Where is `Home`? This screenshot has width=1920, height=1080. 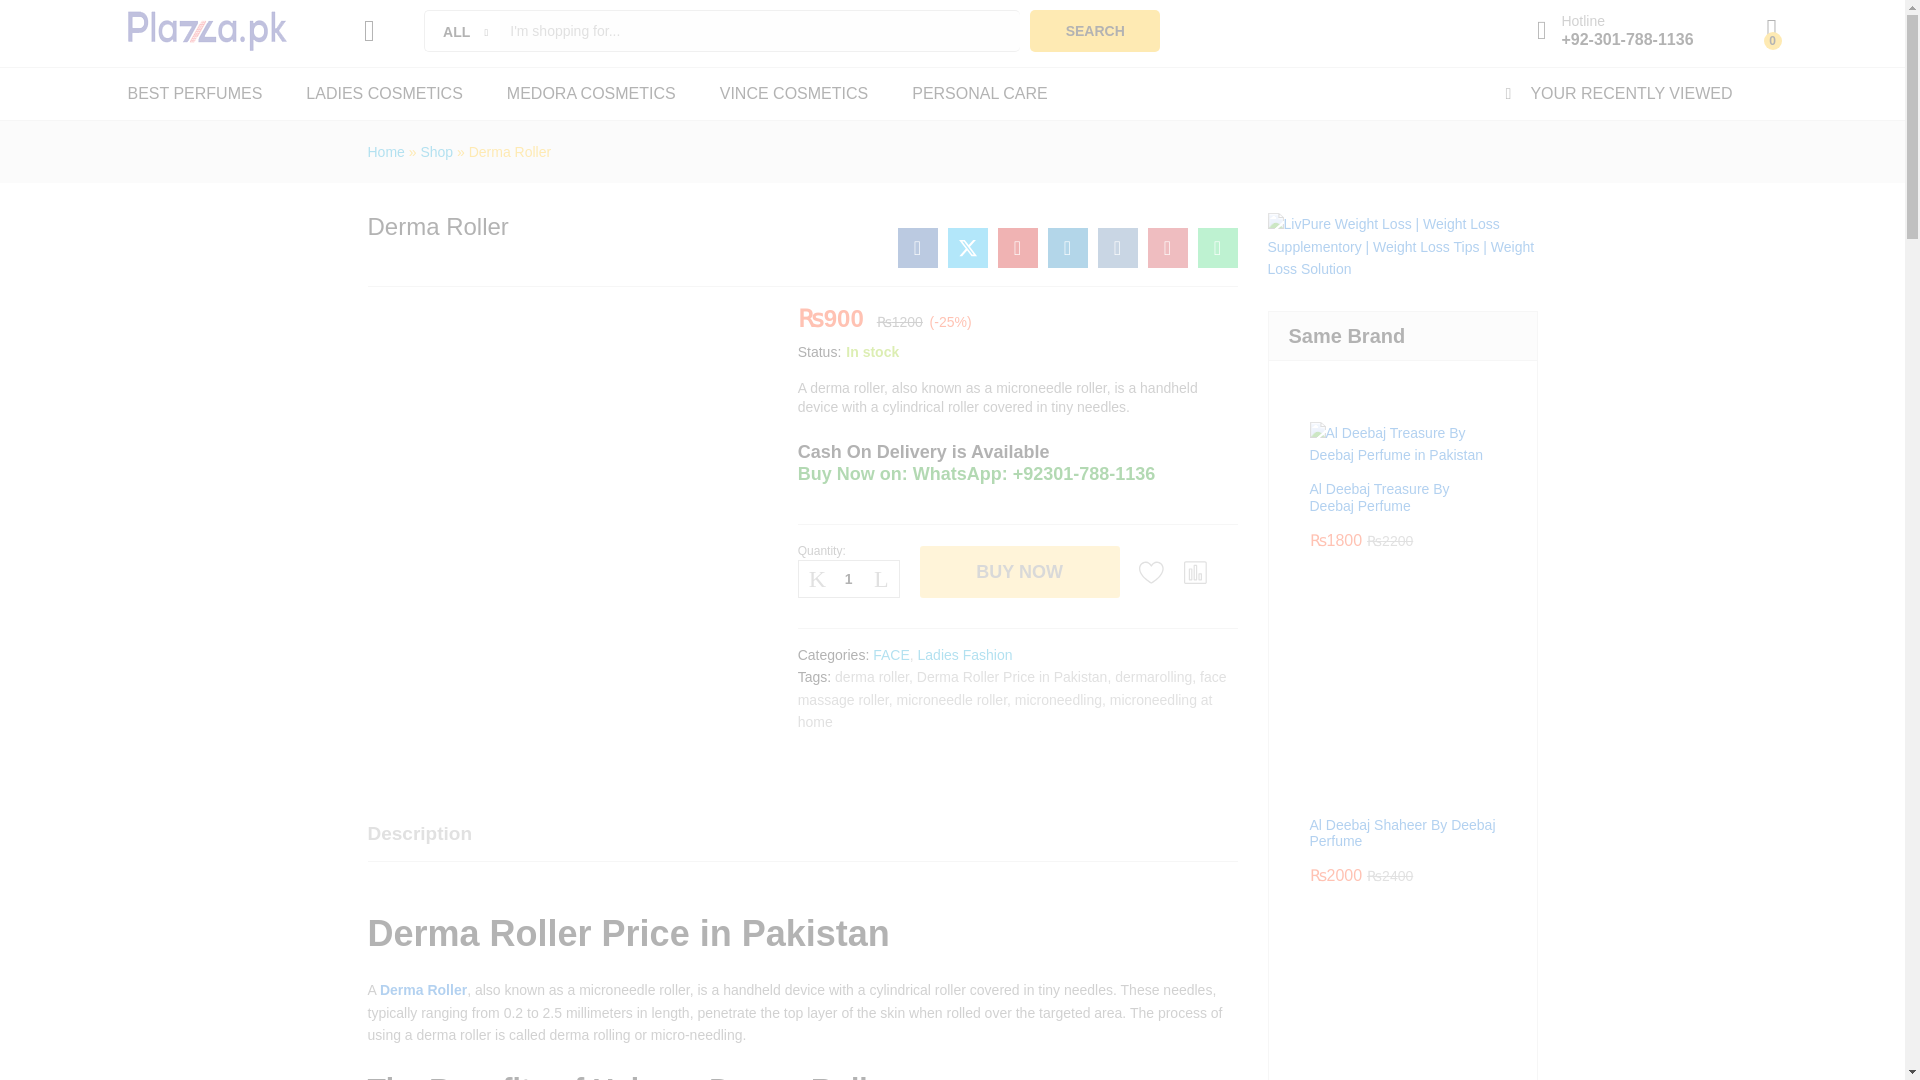 Home is located at coordinates (386, 151).